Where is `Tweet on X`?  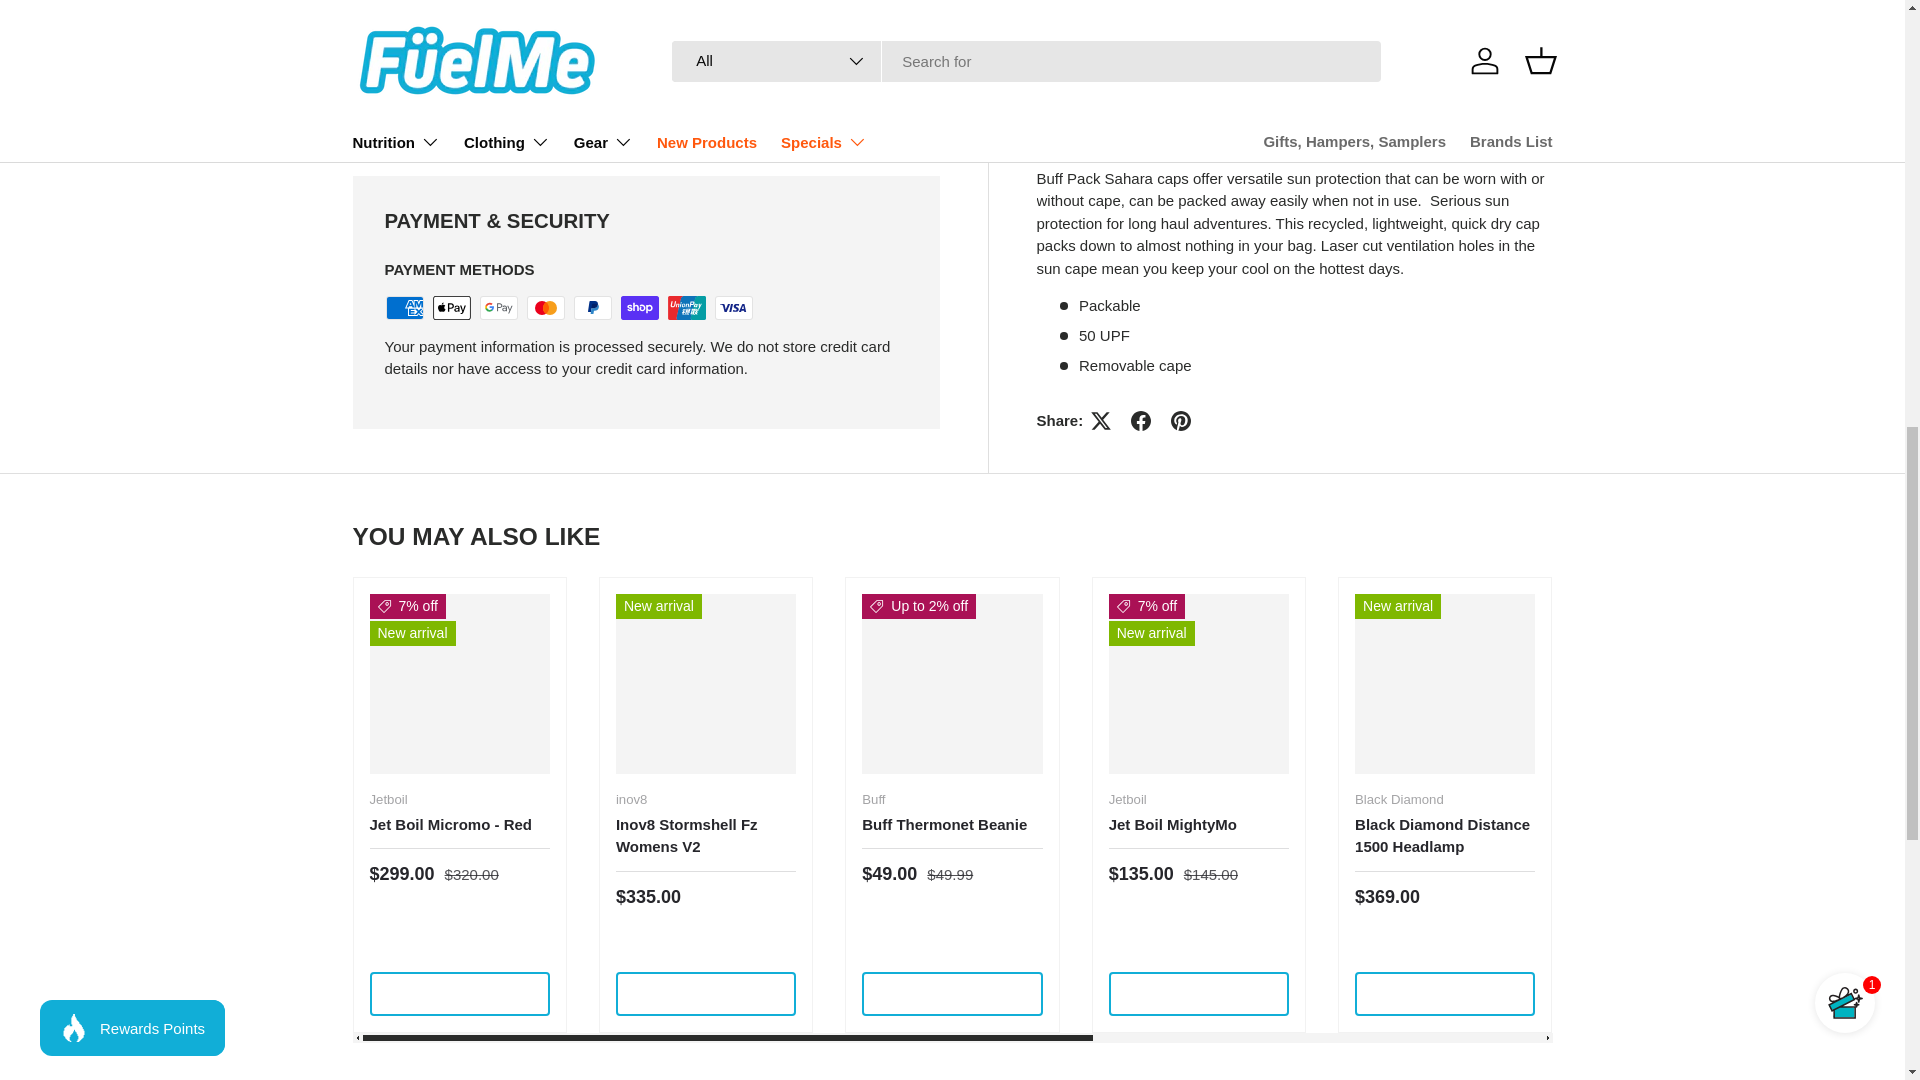 Tweet on X is located at coordinates (1100, 4).